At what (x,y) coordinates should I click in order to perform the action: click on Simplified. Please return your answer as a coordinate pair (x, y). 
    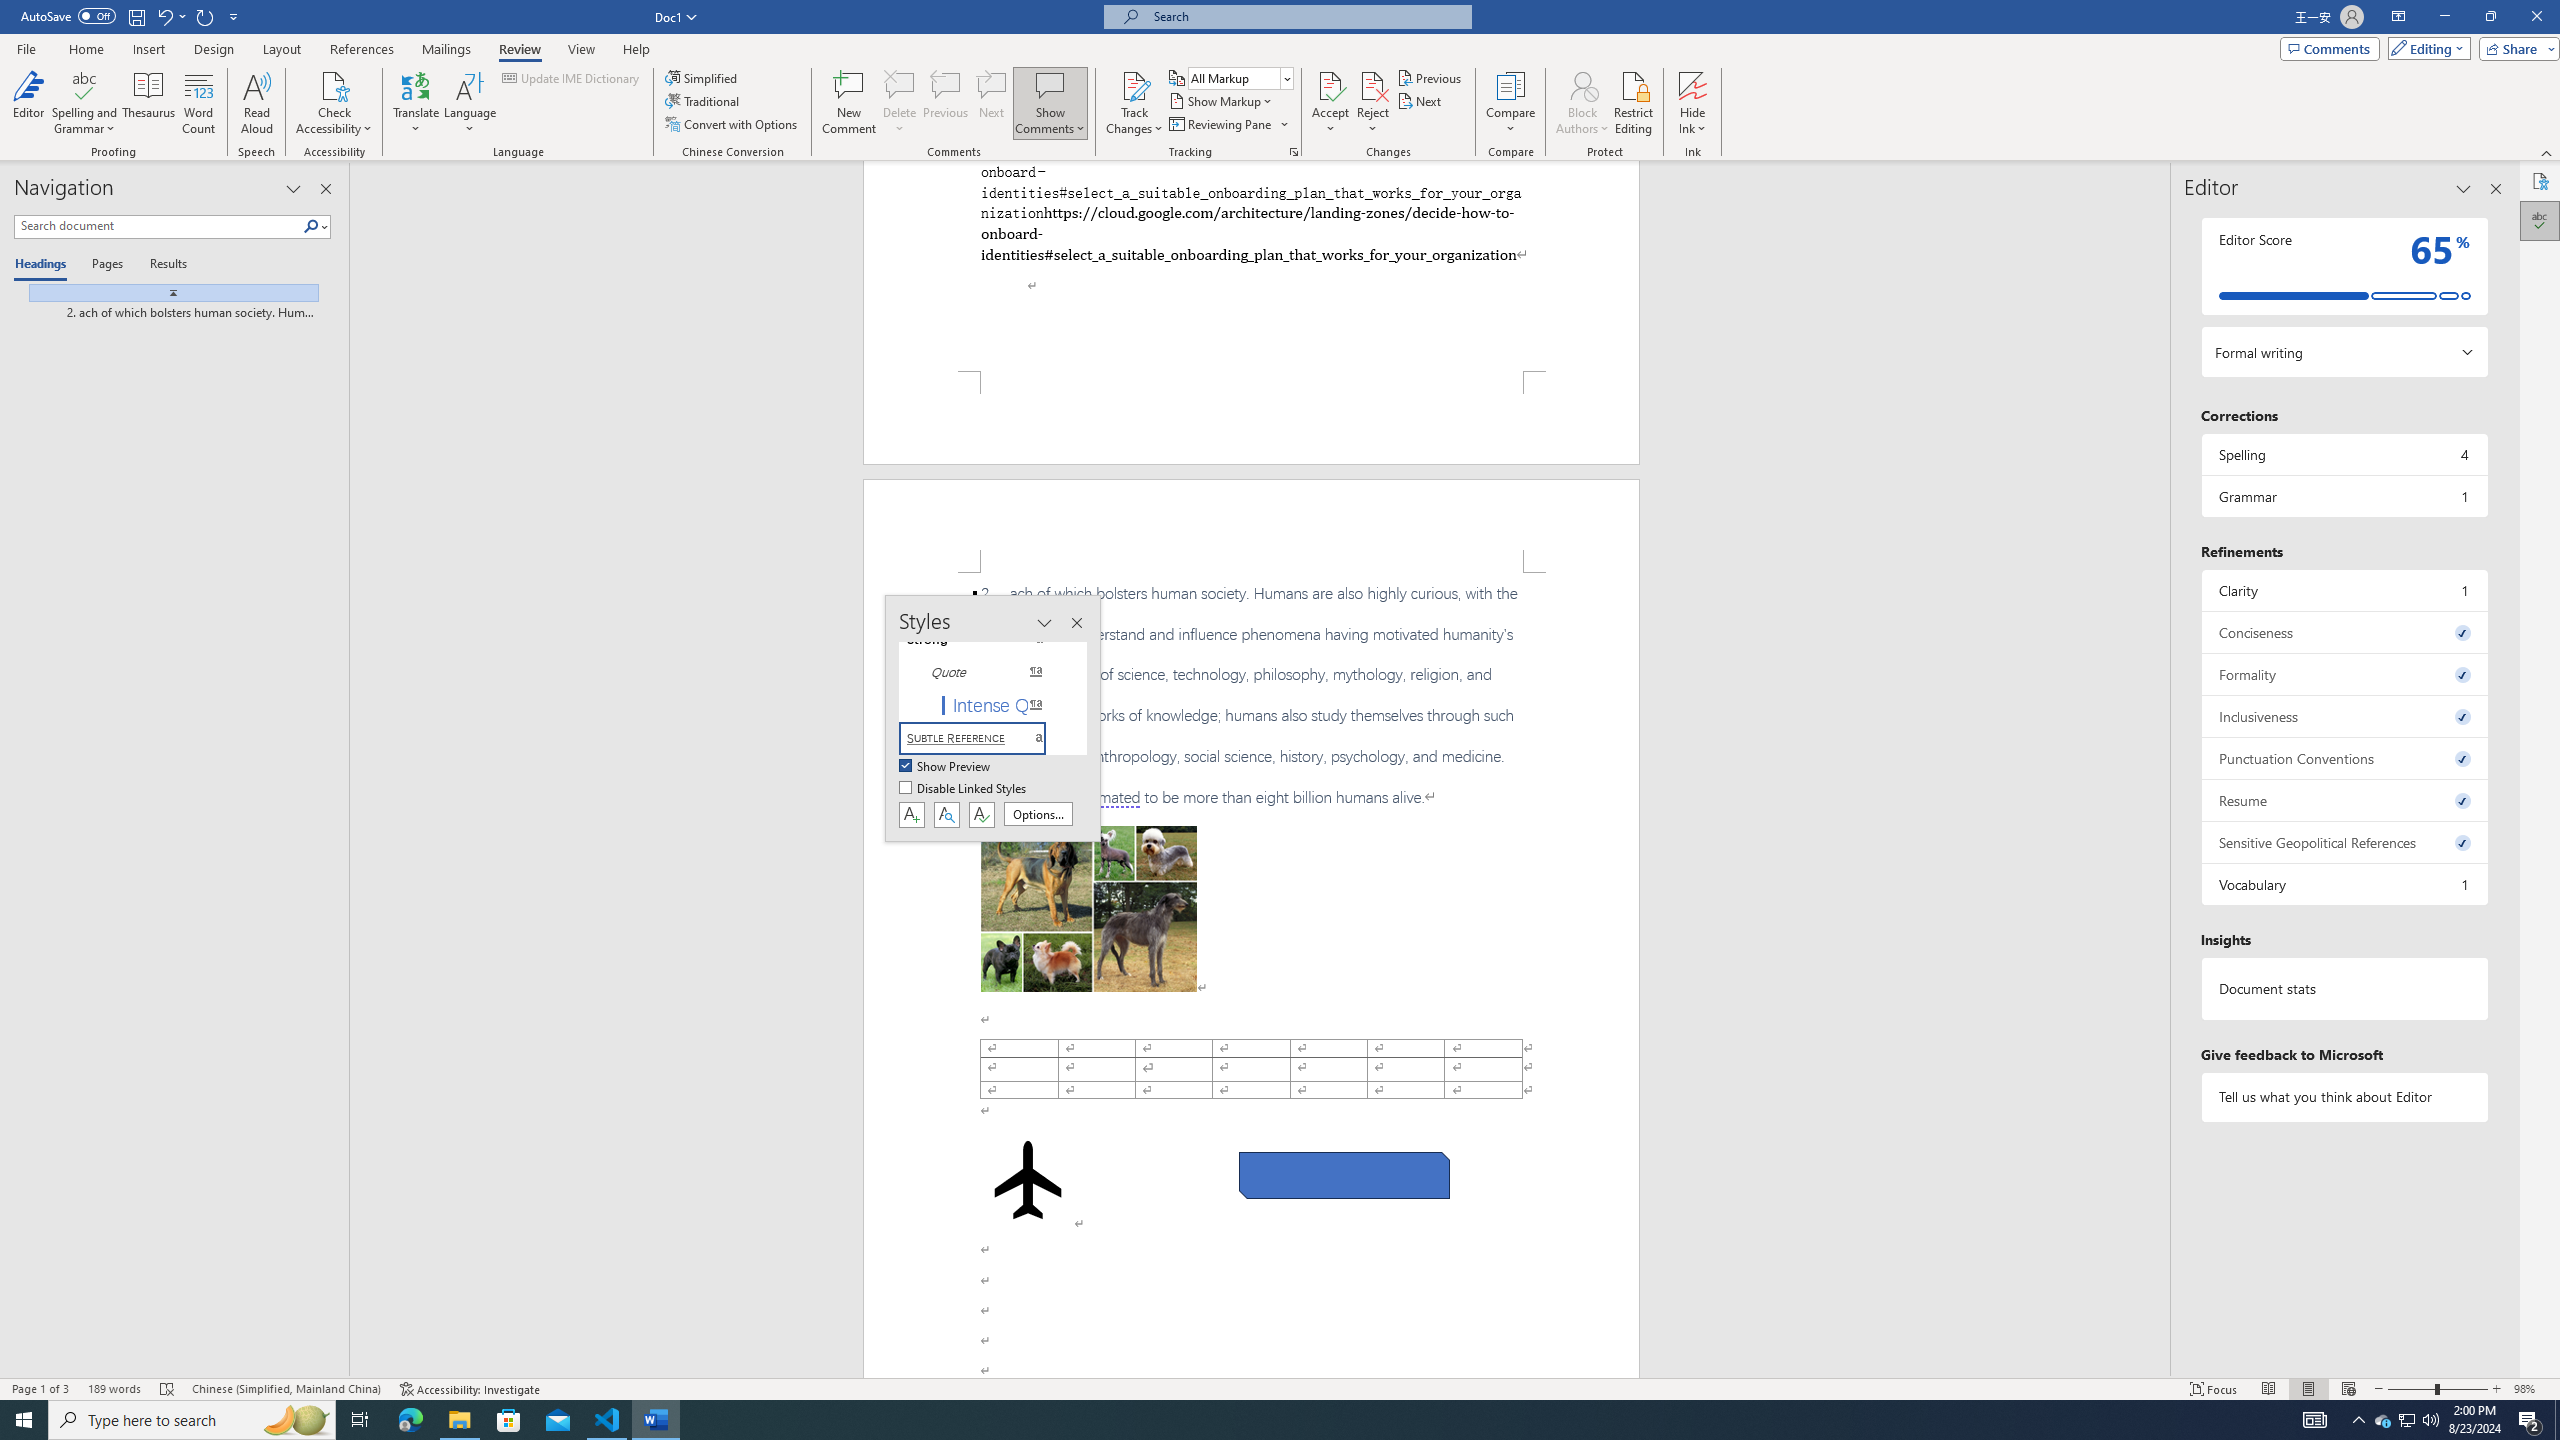
    Looking at the image, I should click on (704, 78).